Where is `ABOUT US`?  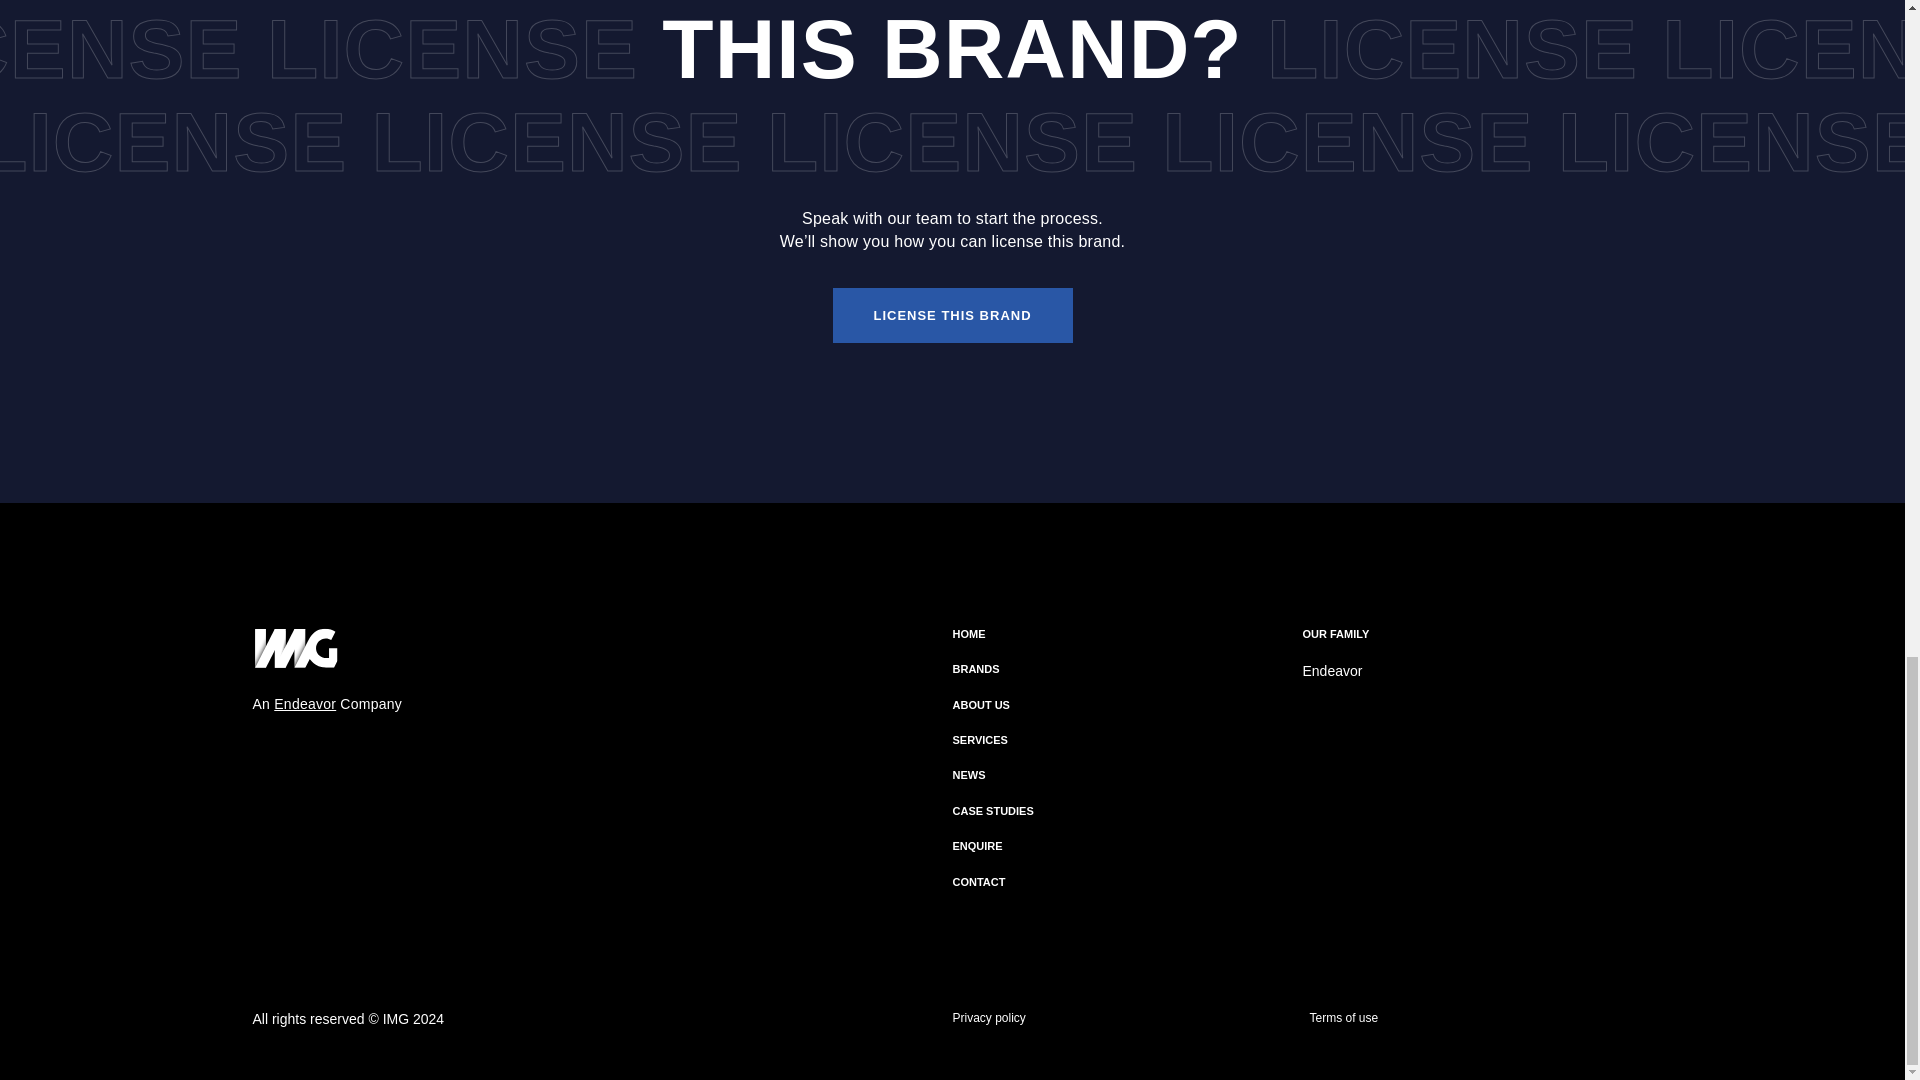
ABOUT US is located at coordinates (980, 704).